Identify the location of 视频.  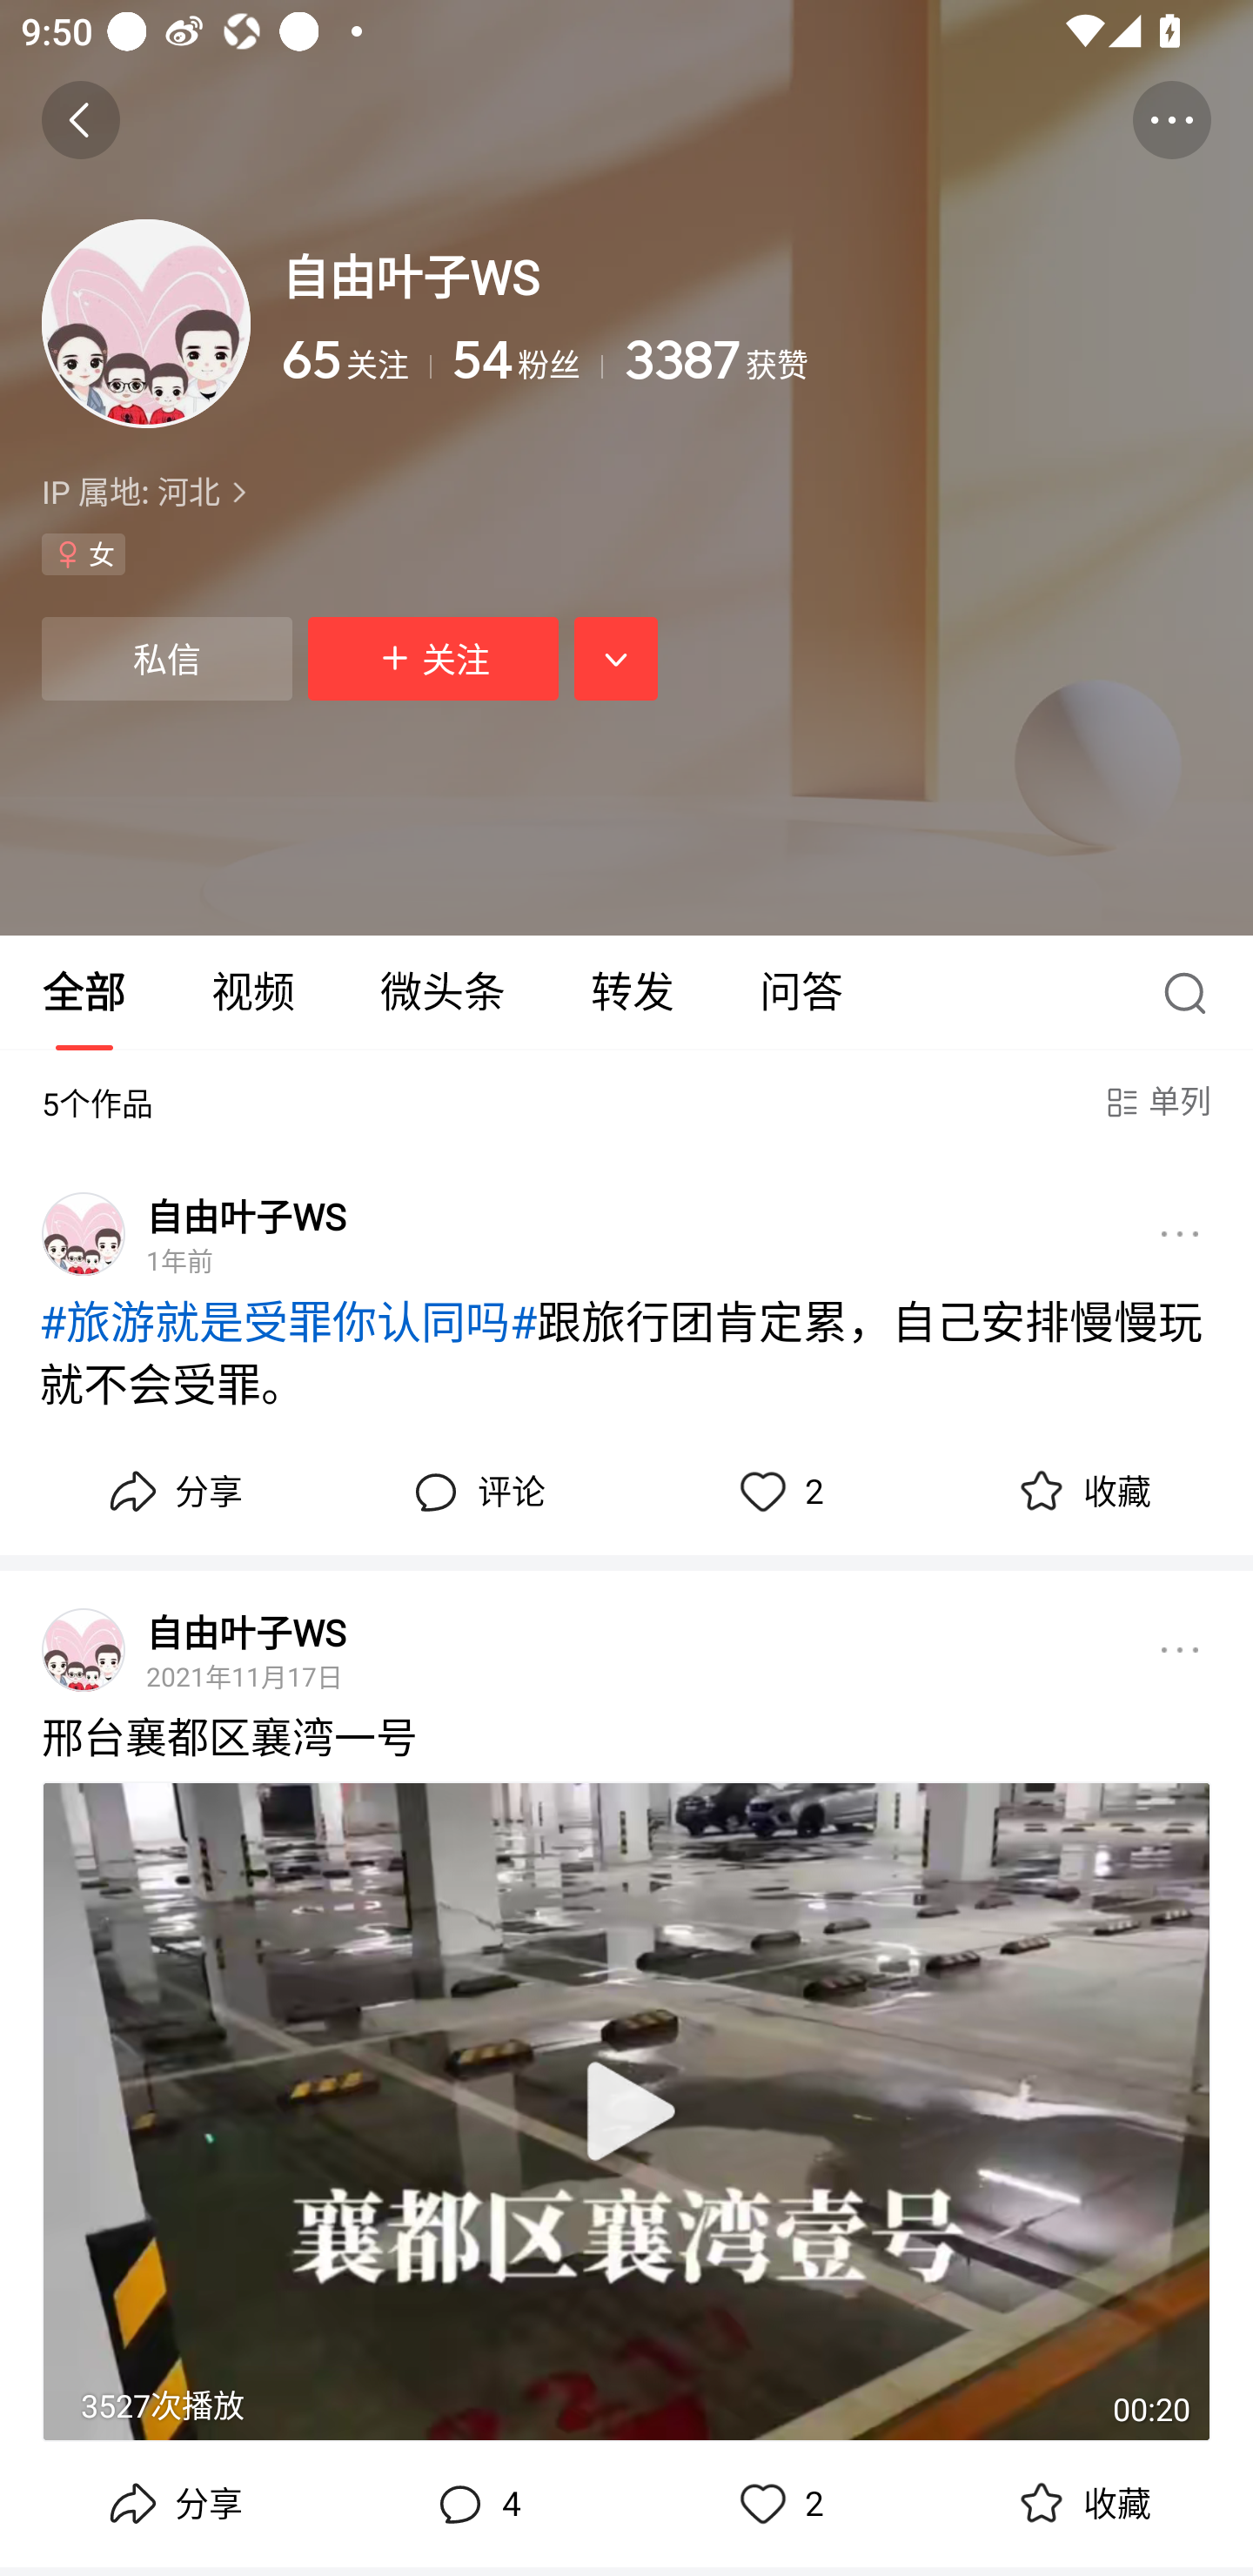
(252, 992).